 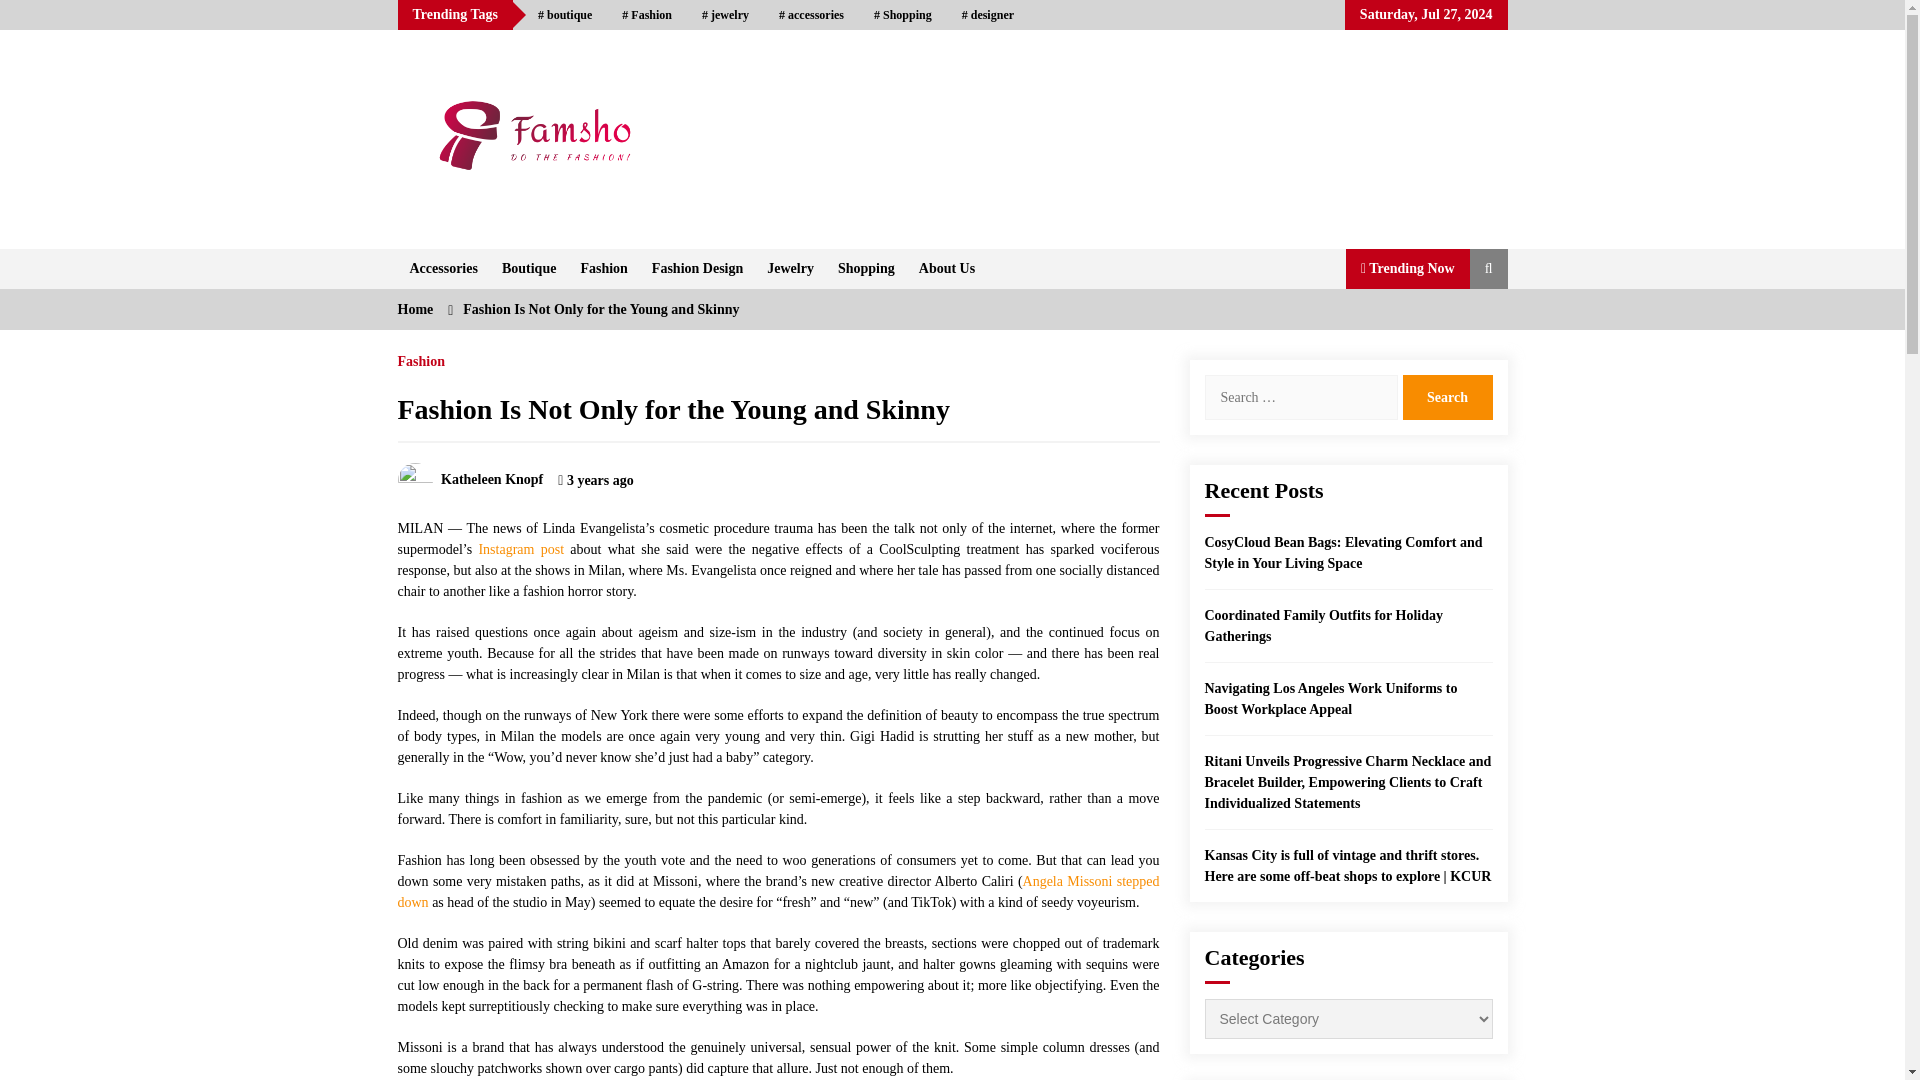 I want to click on Fashion Design, so click(x=696, y=269).